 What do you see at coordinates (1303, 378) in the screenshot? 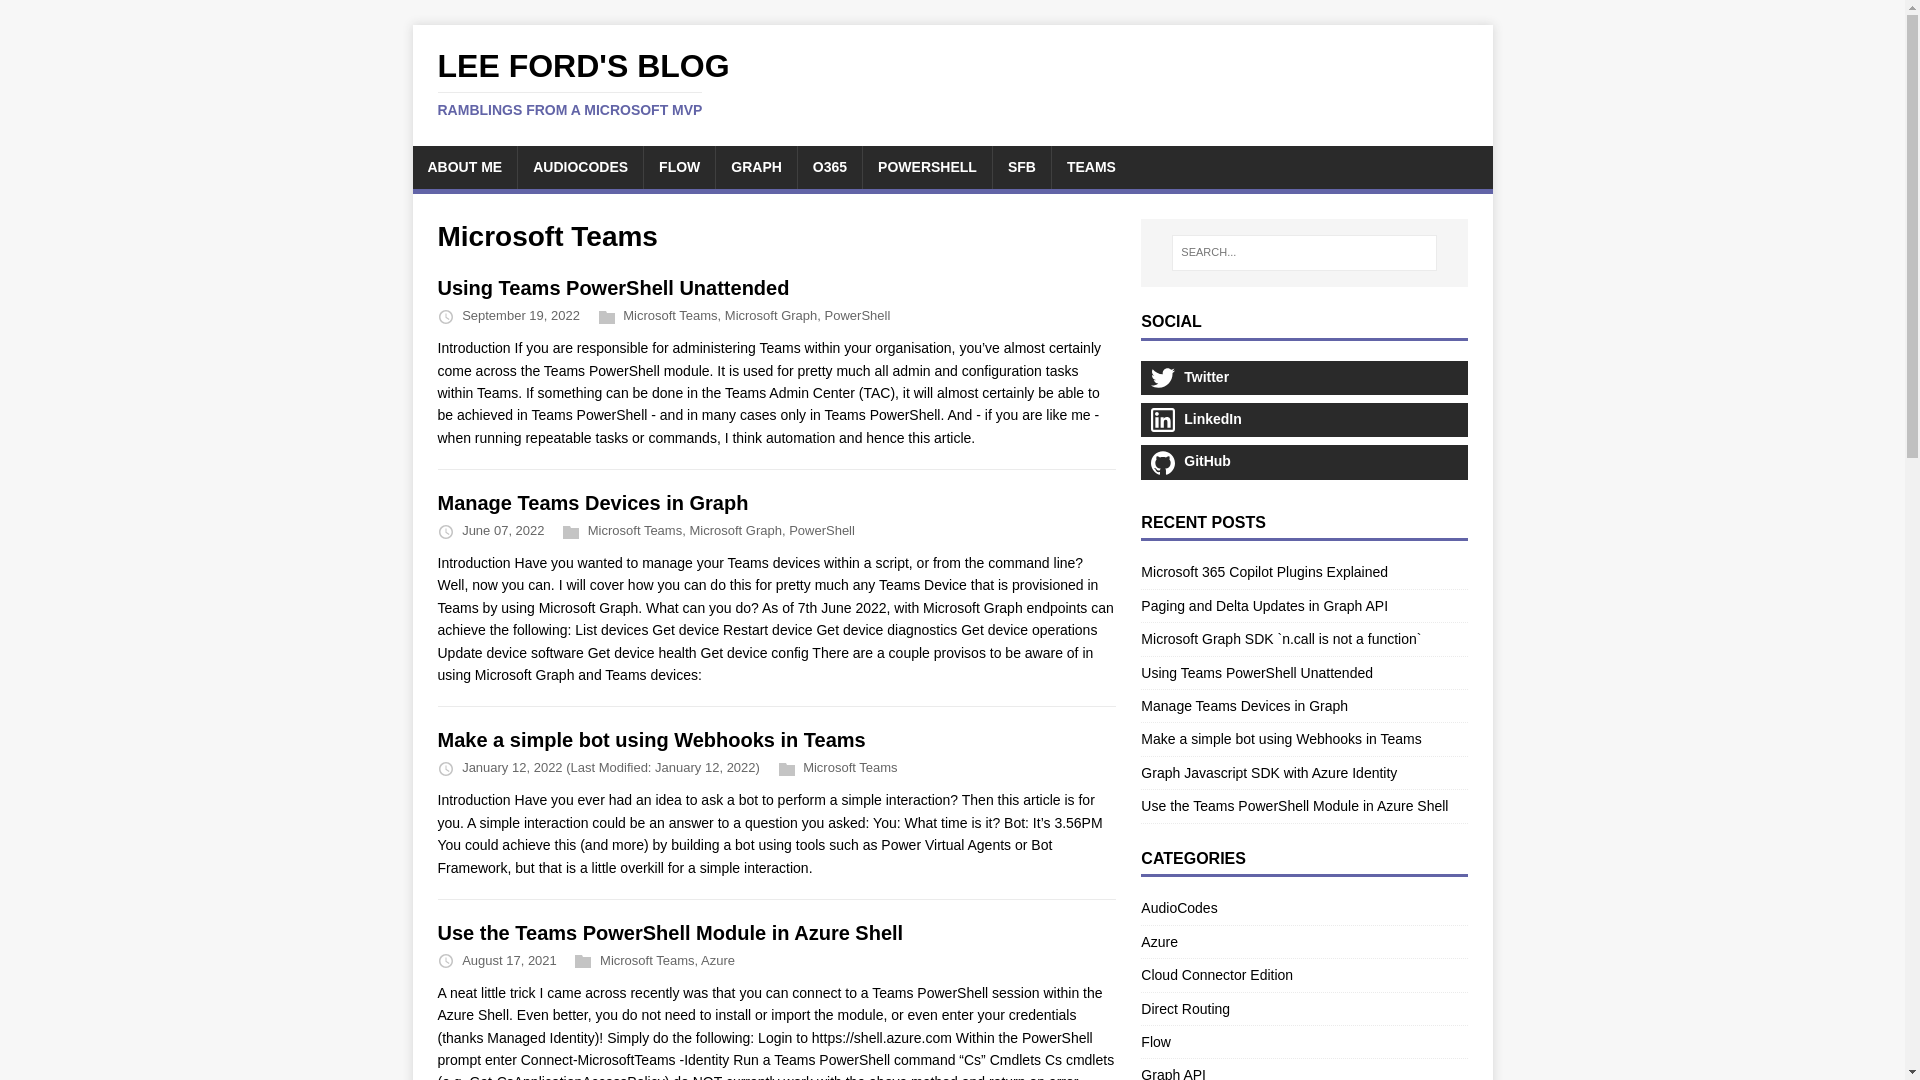
I see `Twitter` at bounding box center [1303, 378].